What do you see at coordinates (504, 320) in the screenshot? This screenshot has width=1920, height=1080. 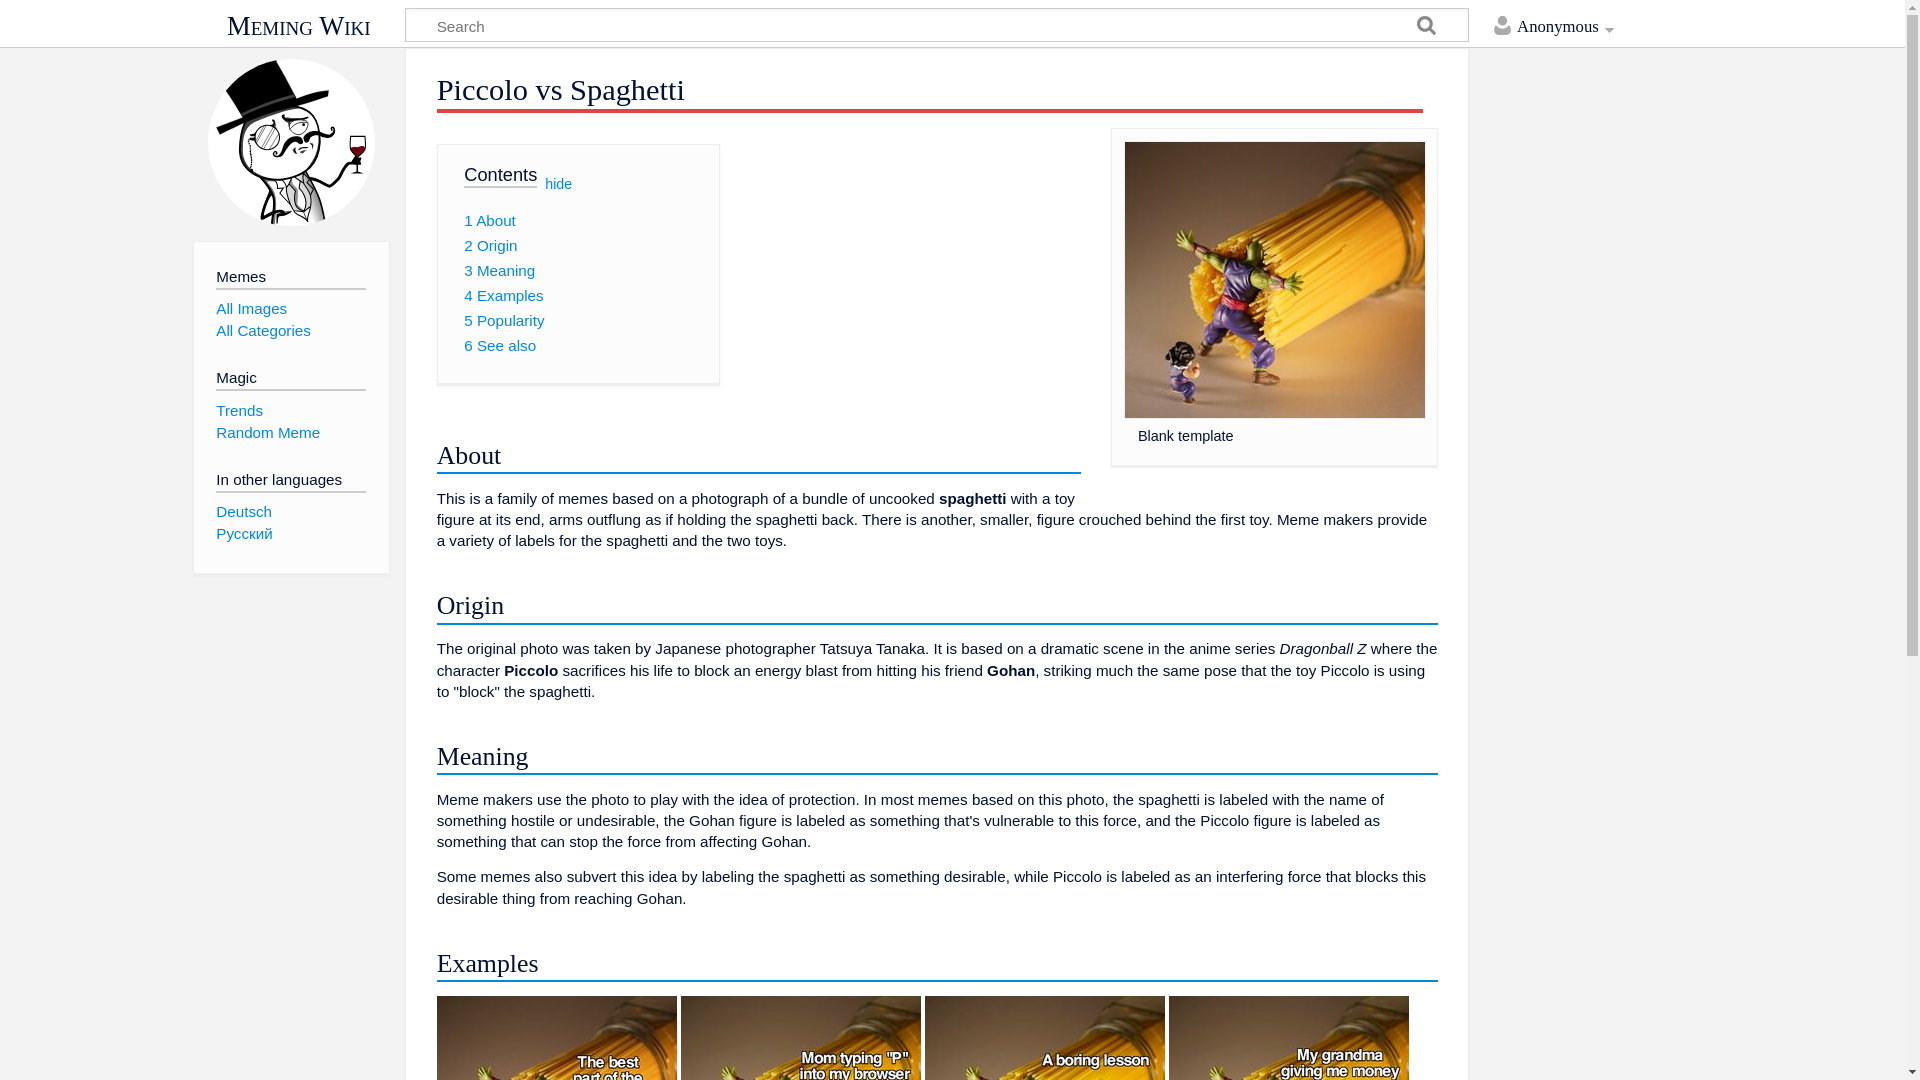 I see `5 Popularity` at bounding box center [504, 320].